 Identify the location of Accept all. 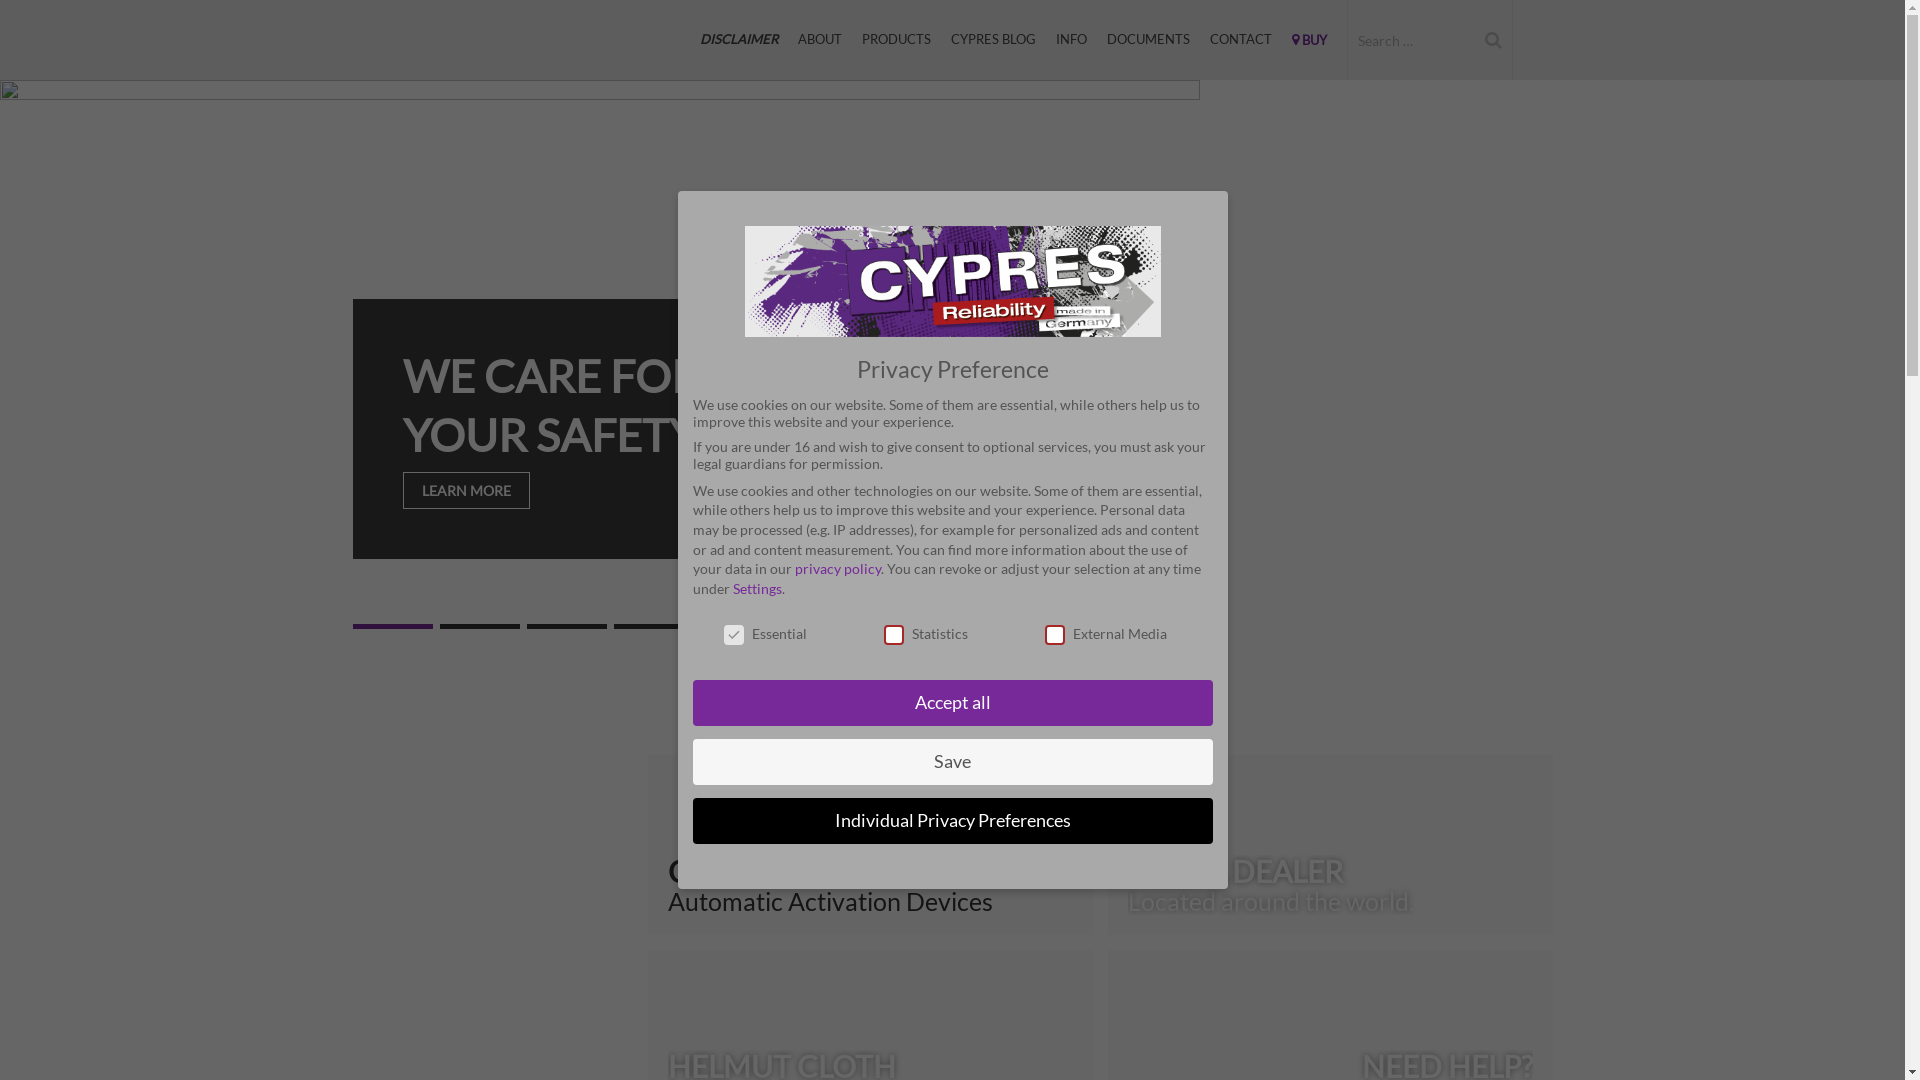
(952, 703).